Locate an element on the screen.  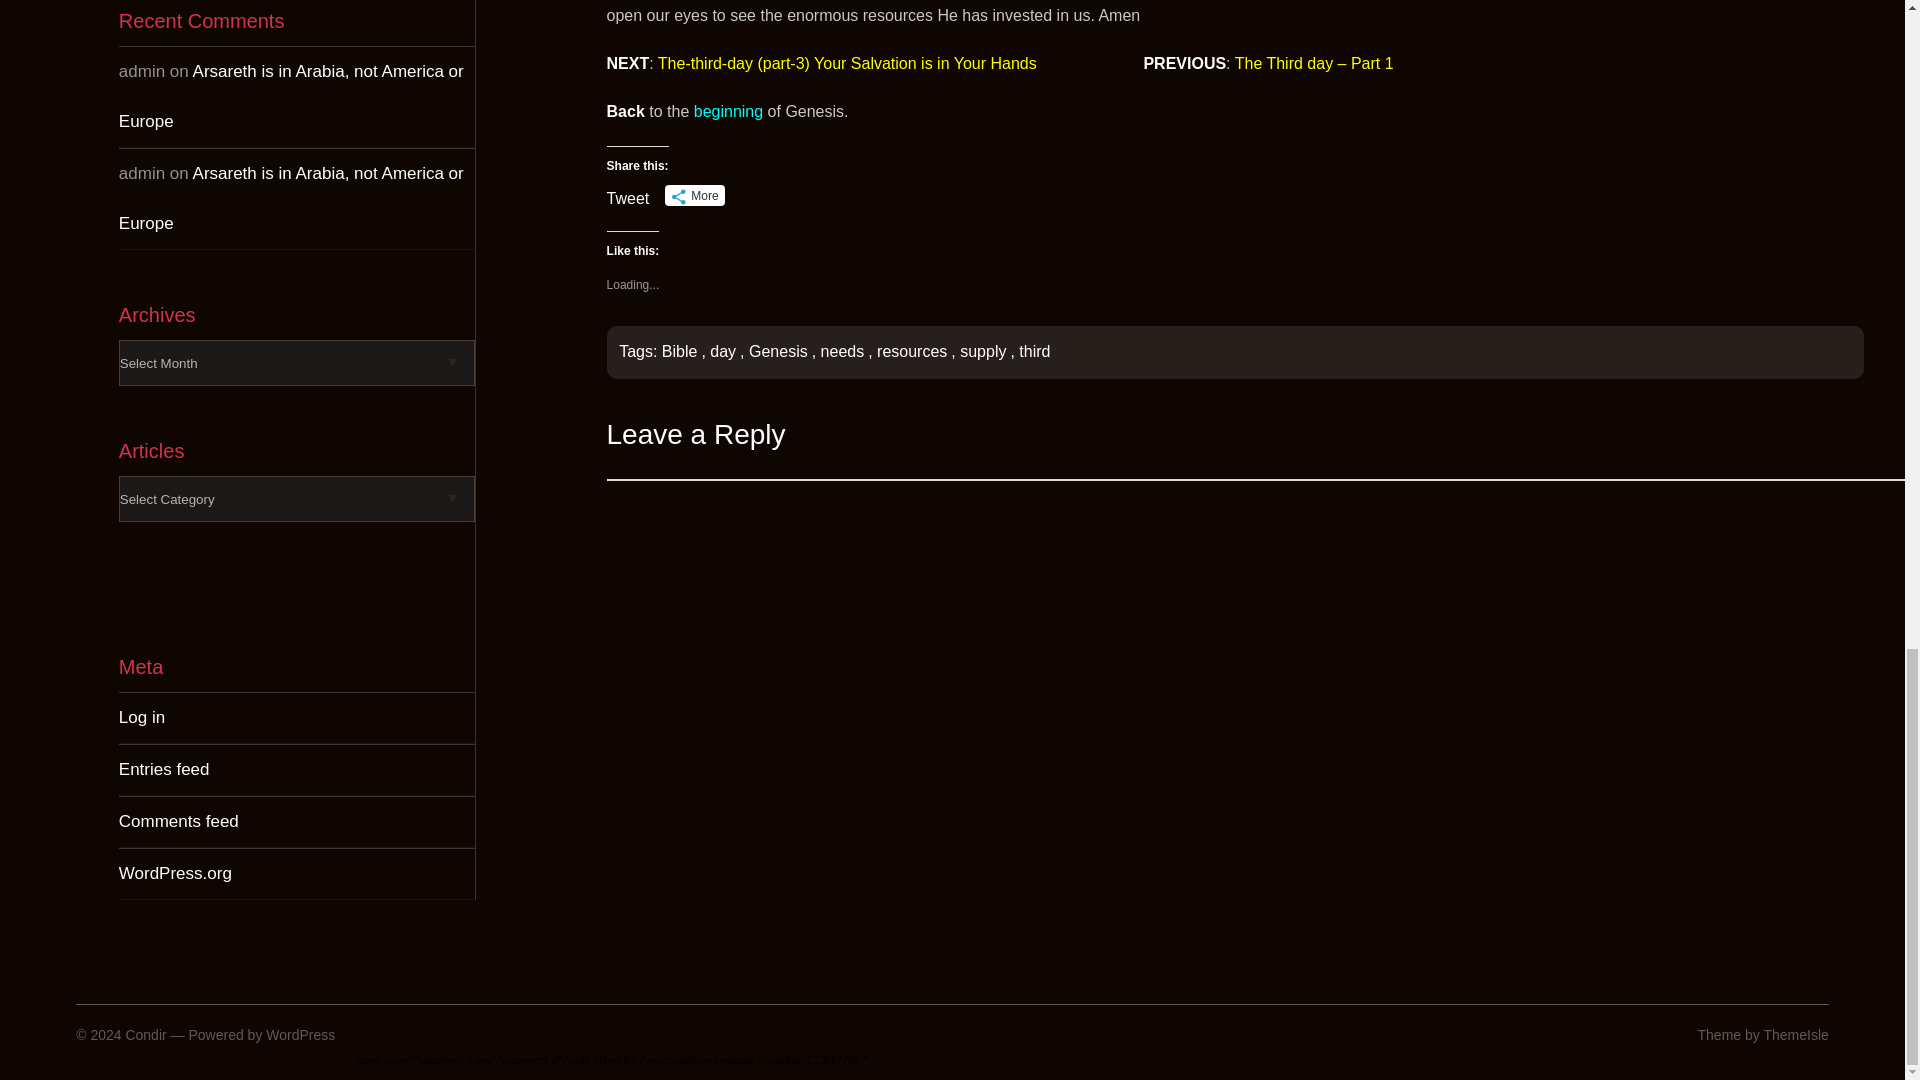
needs is located at coordinates (843, 351).